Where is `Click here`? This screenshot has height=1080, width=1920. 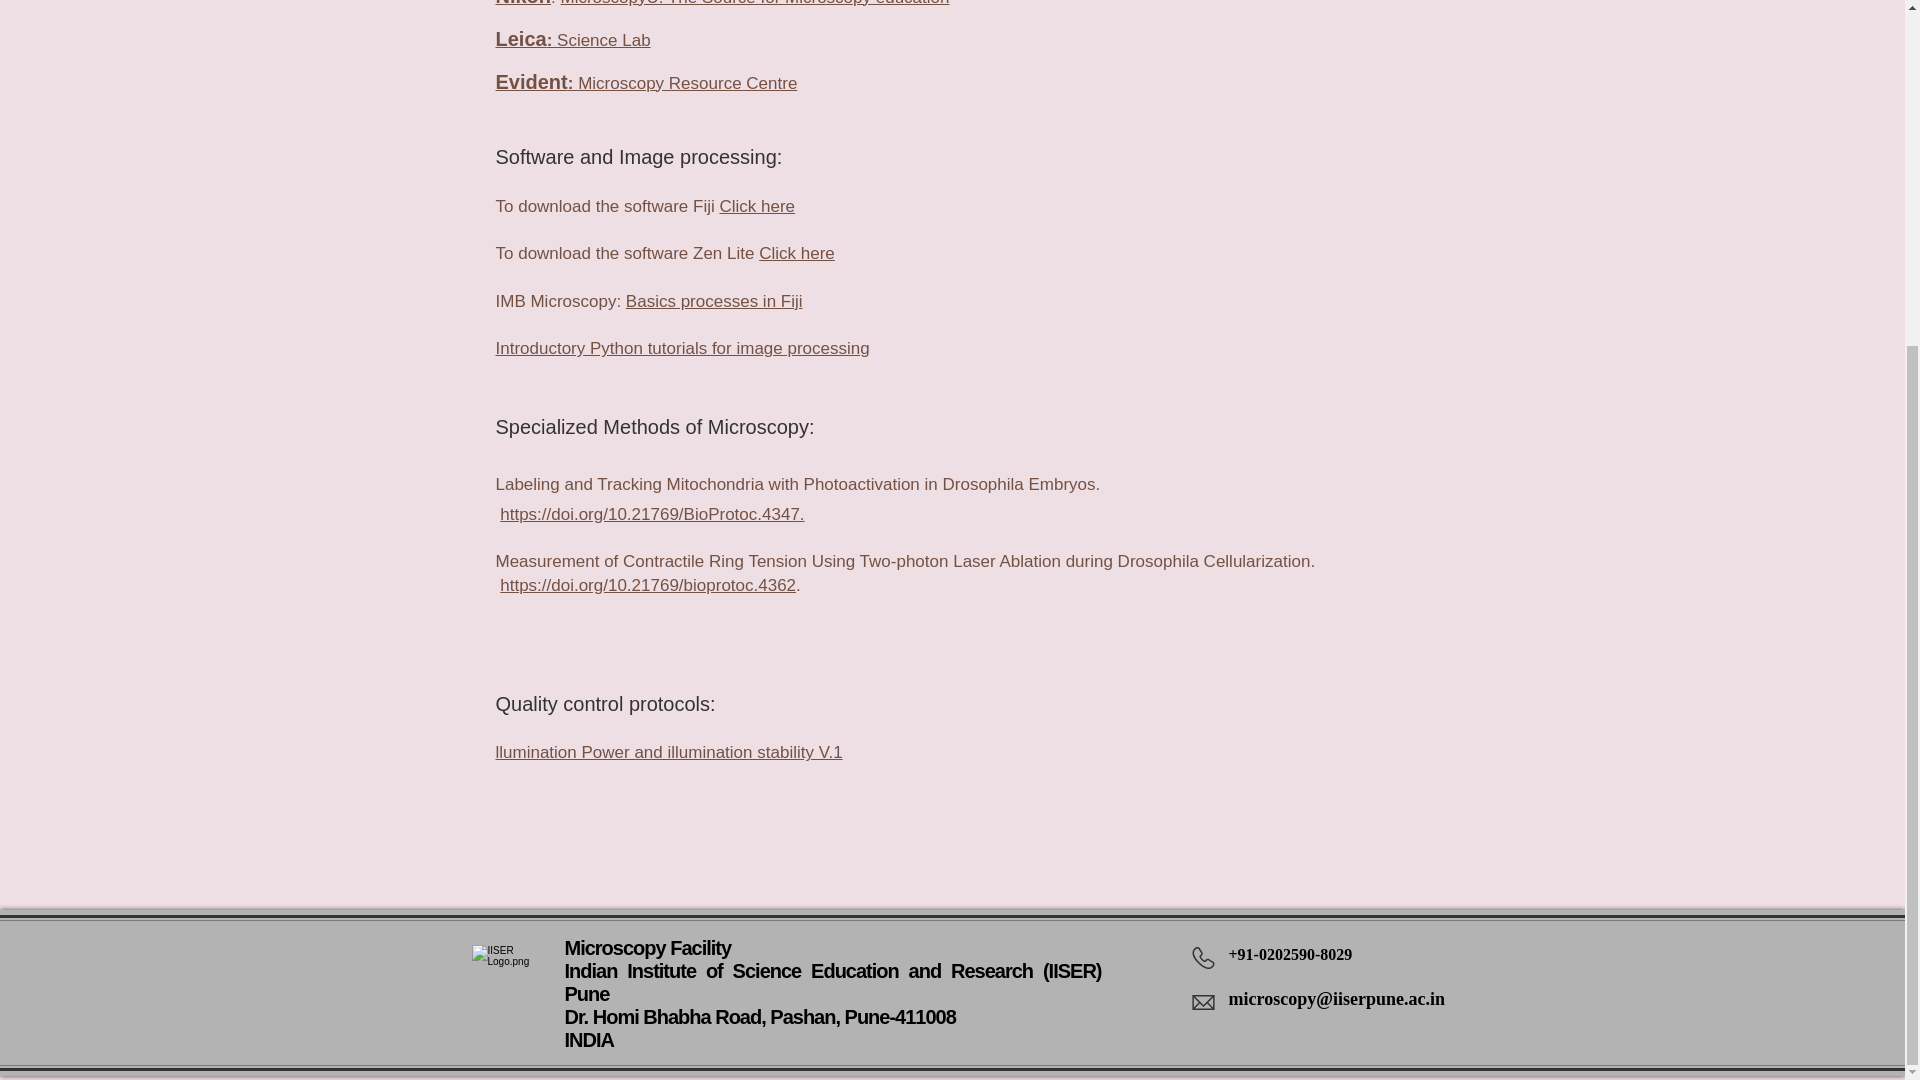 Click here is located at coordinates (756, 206).